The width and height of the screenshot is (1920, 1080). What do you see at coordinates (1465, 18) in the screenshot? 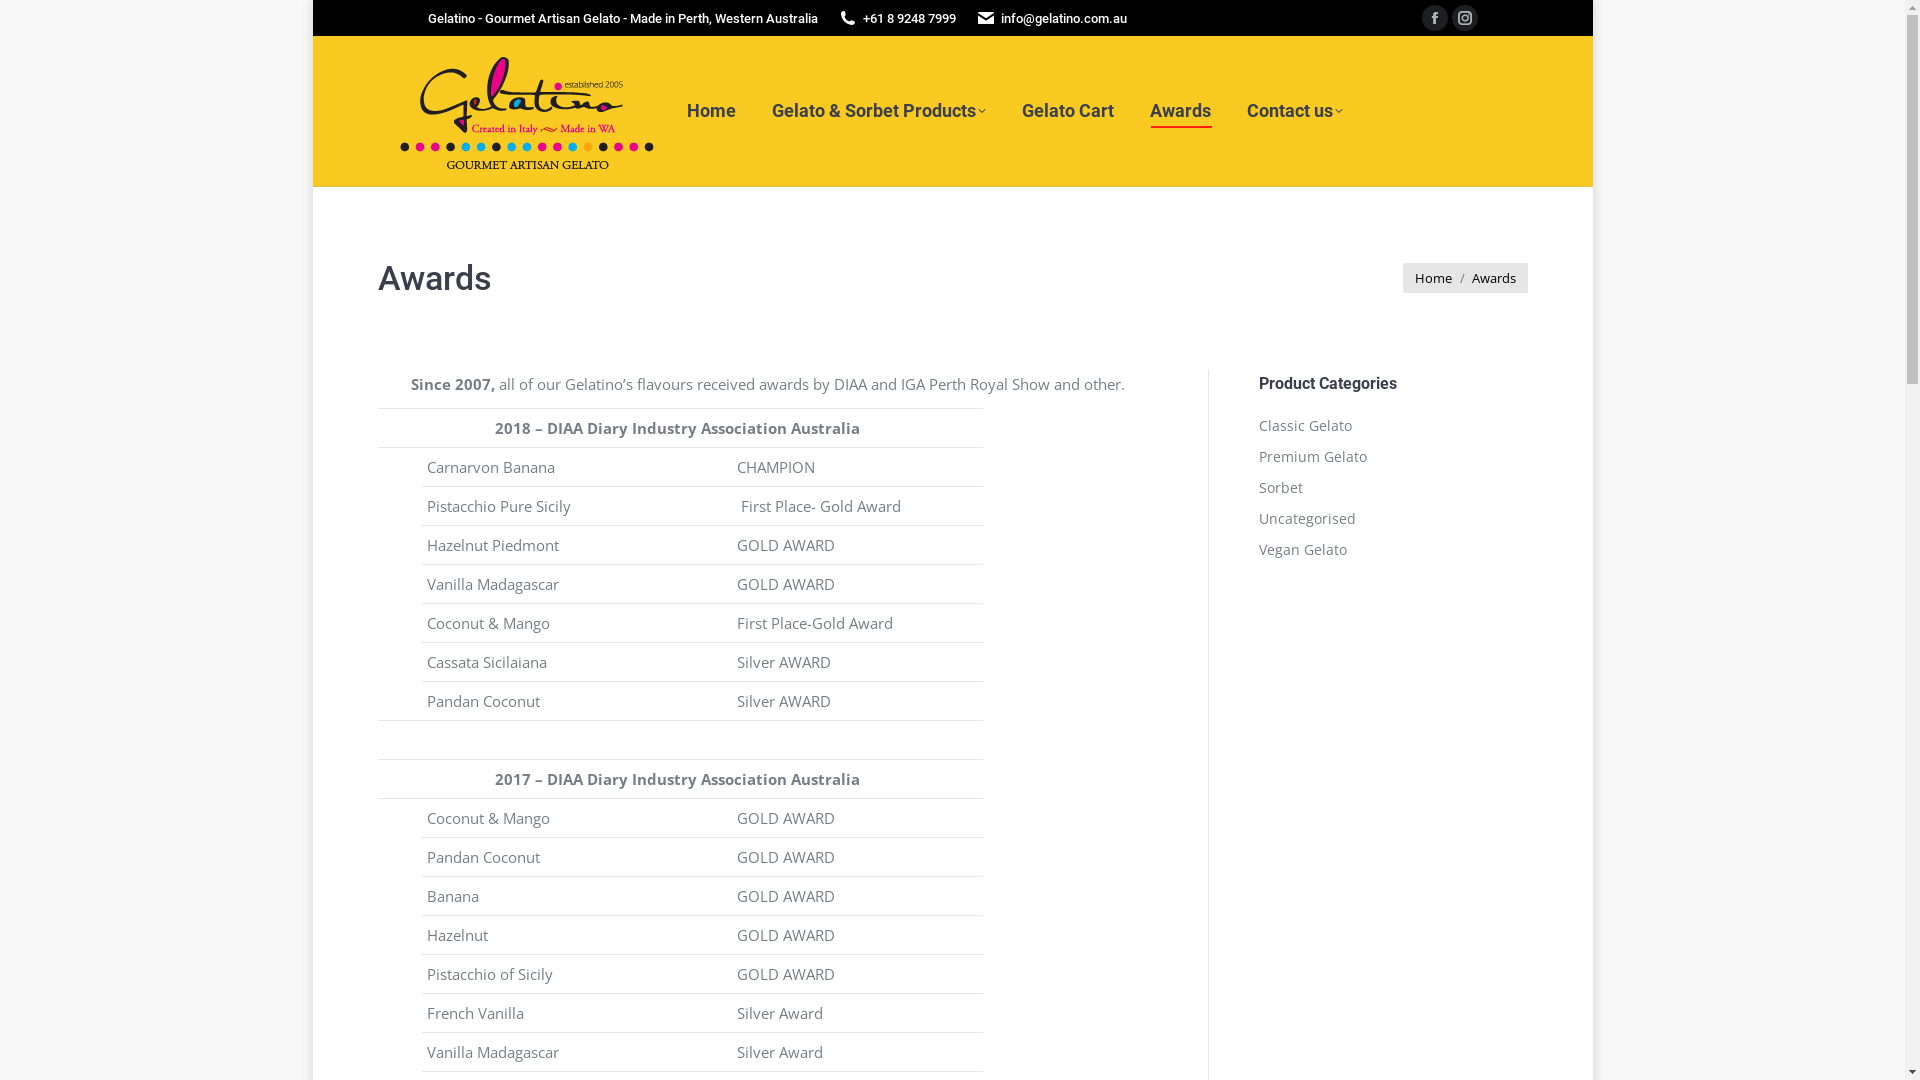
I see `Instagram page opens in new window` at bounding box center [1465, 18].